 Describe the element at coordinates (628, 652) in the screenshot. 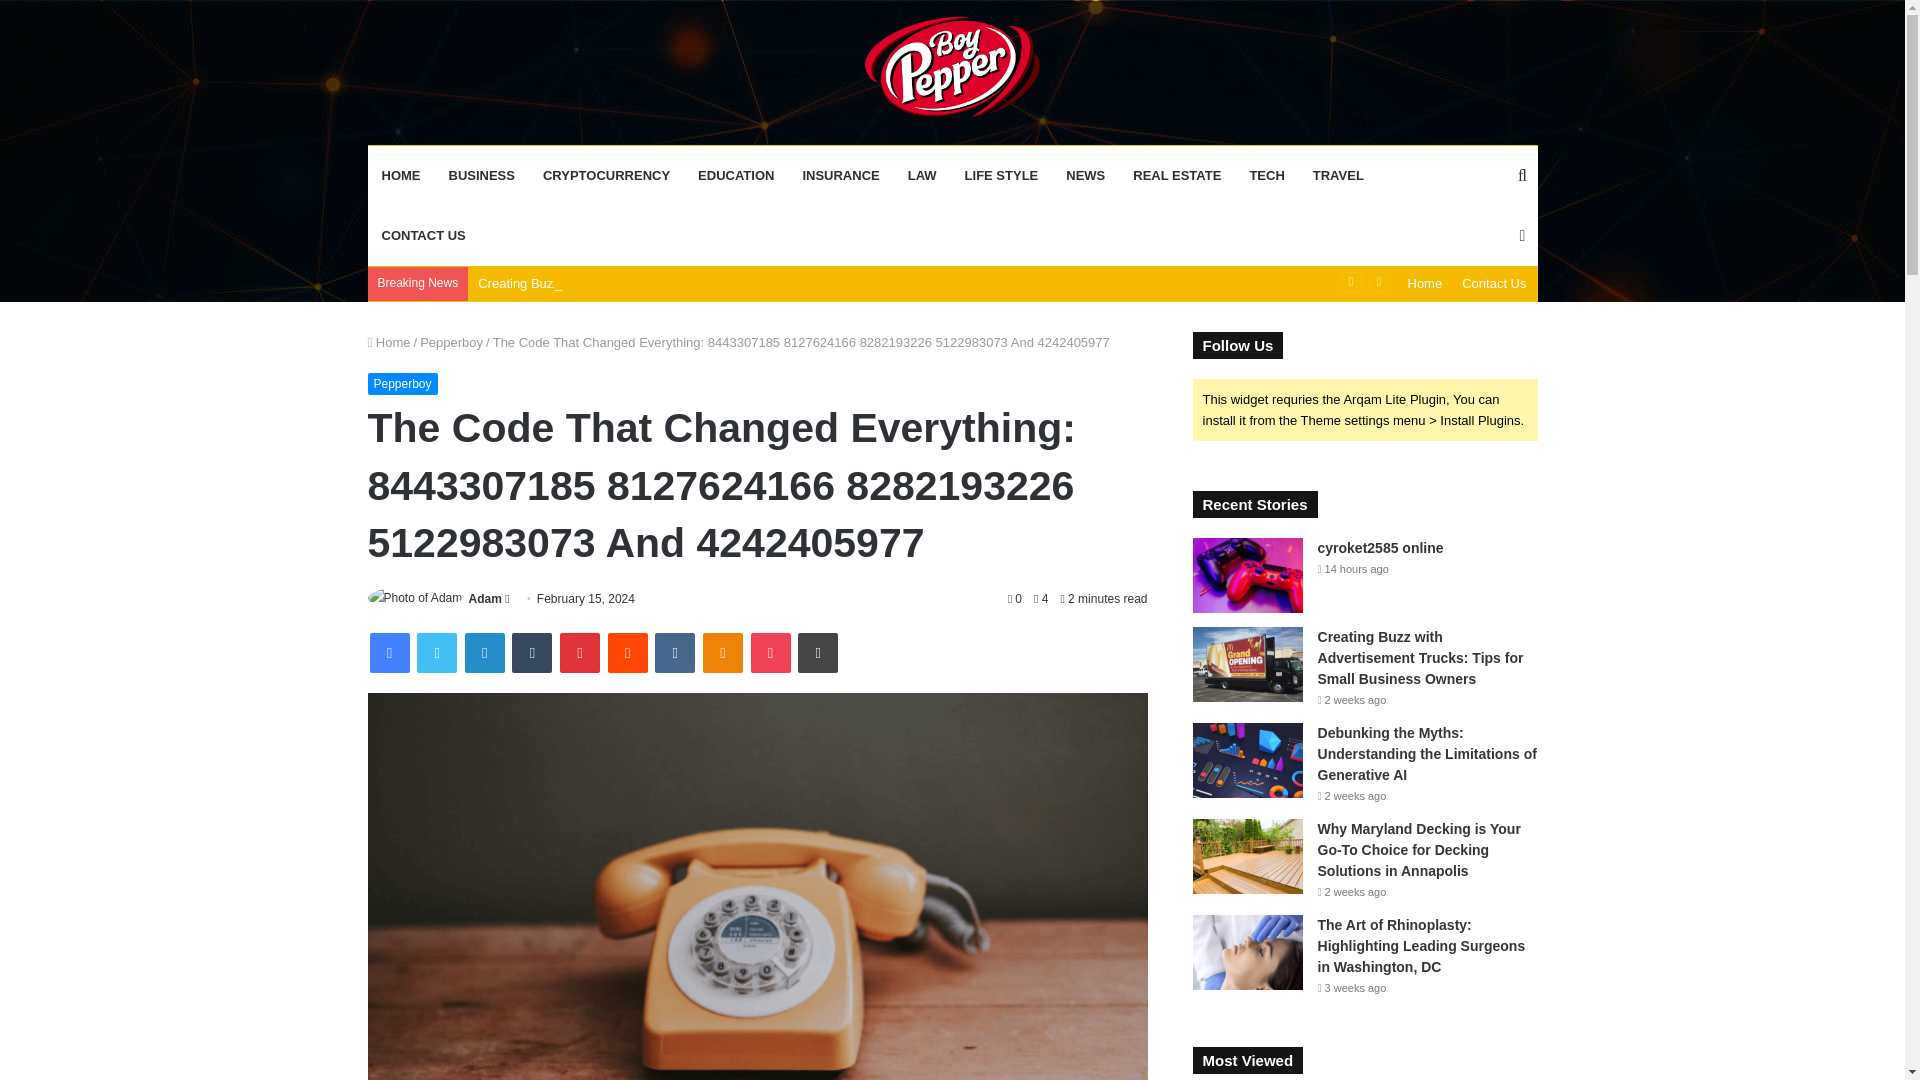

I see `Reddit` at that location.